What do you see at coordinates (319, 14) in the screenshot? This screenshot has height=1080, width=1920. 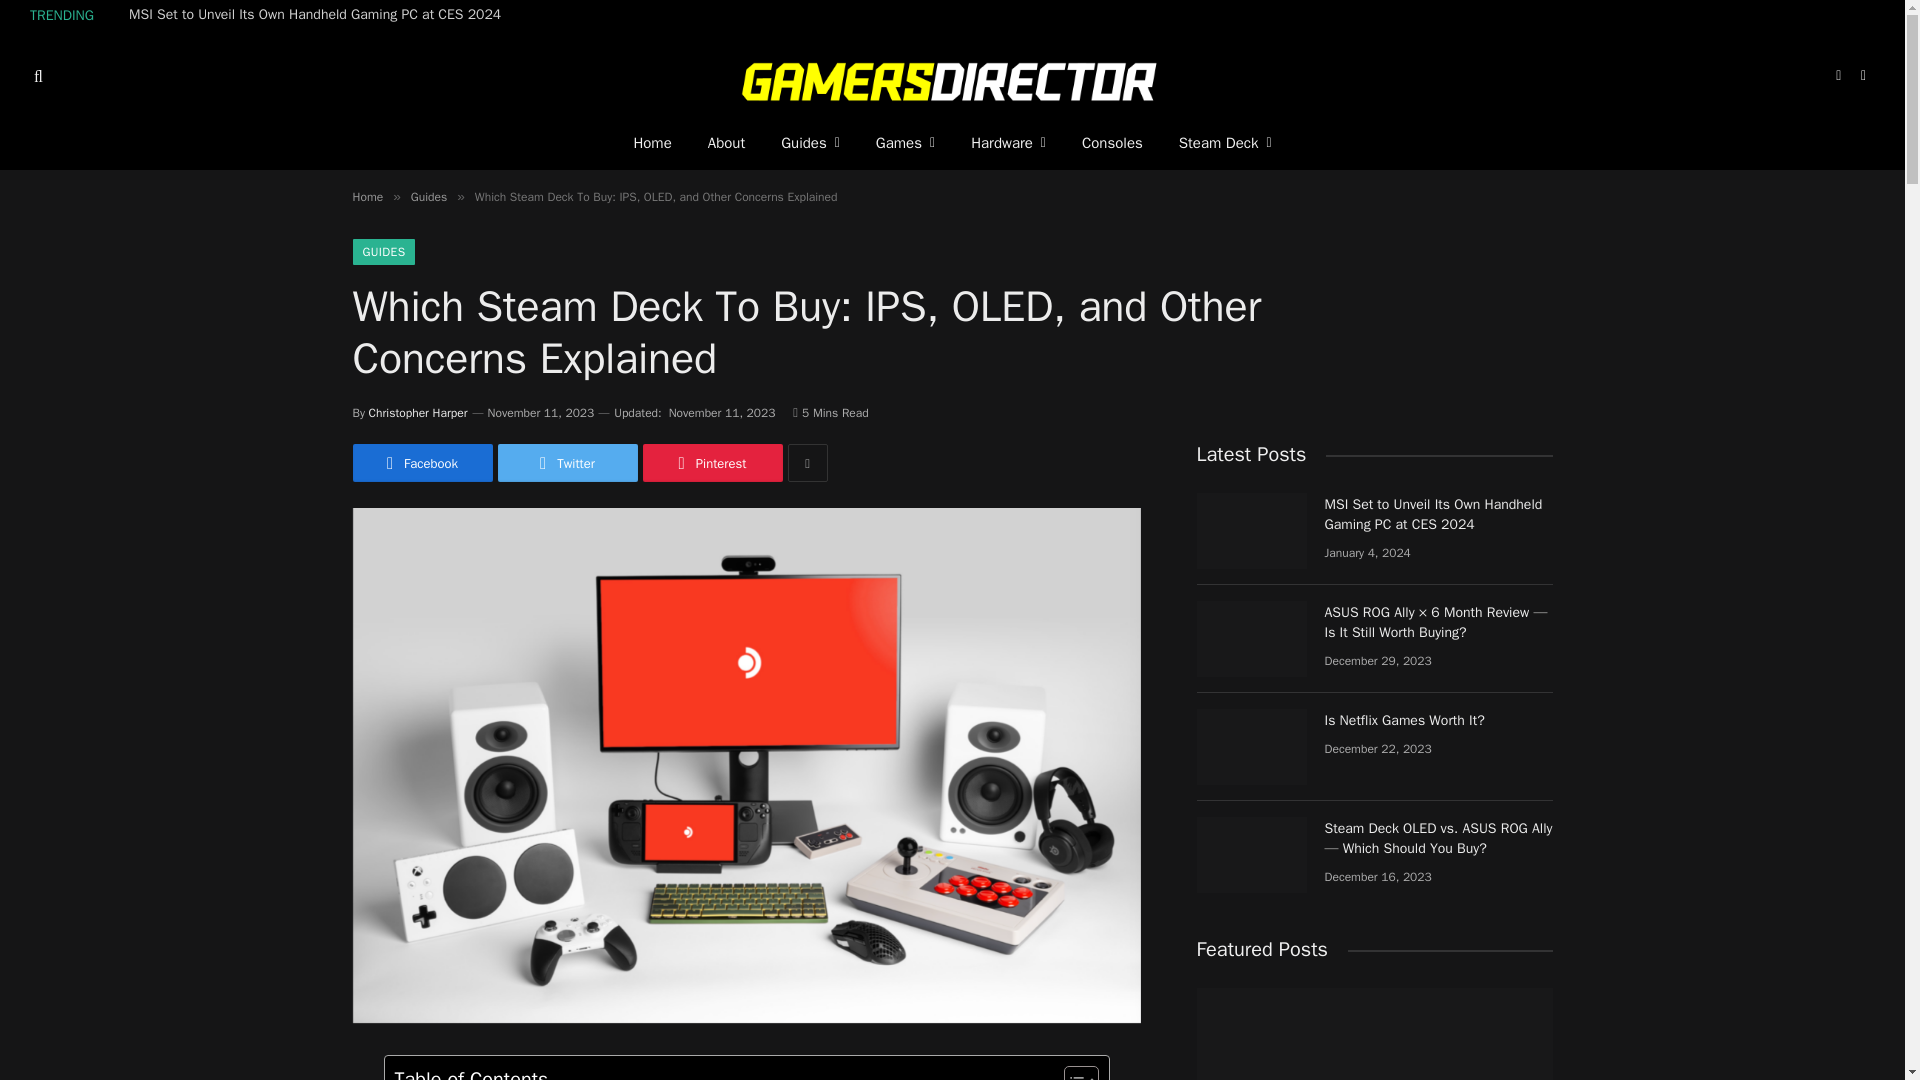 I see `MSI Set to Unveil Its Own Handheld Gaming PC at CES 2024` at bounding box center [319, 14].